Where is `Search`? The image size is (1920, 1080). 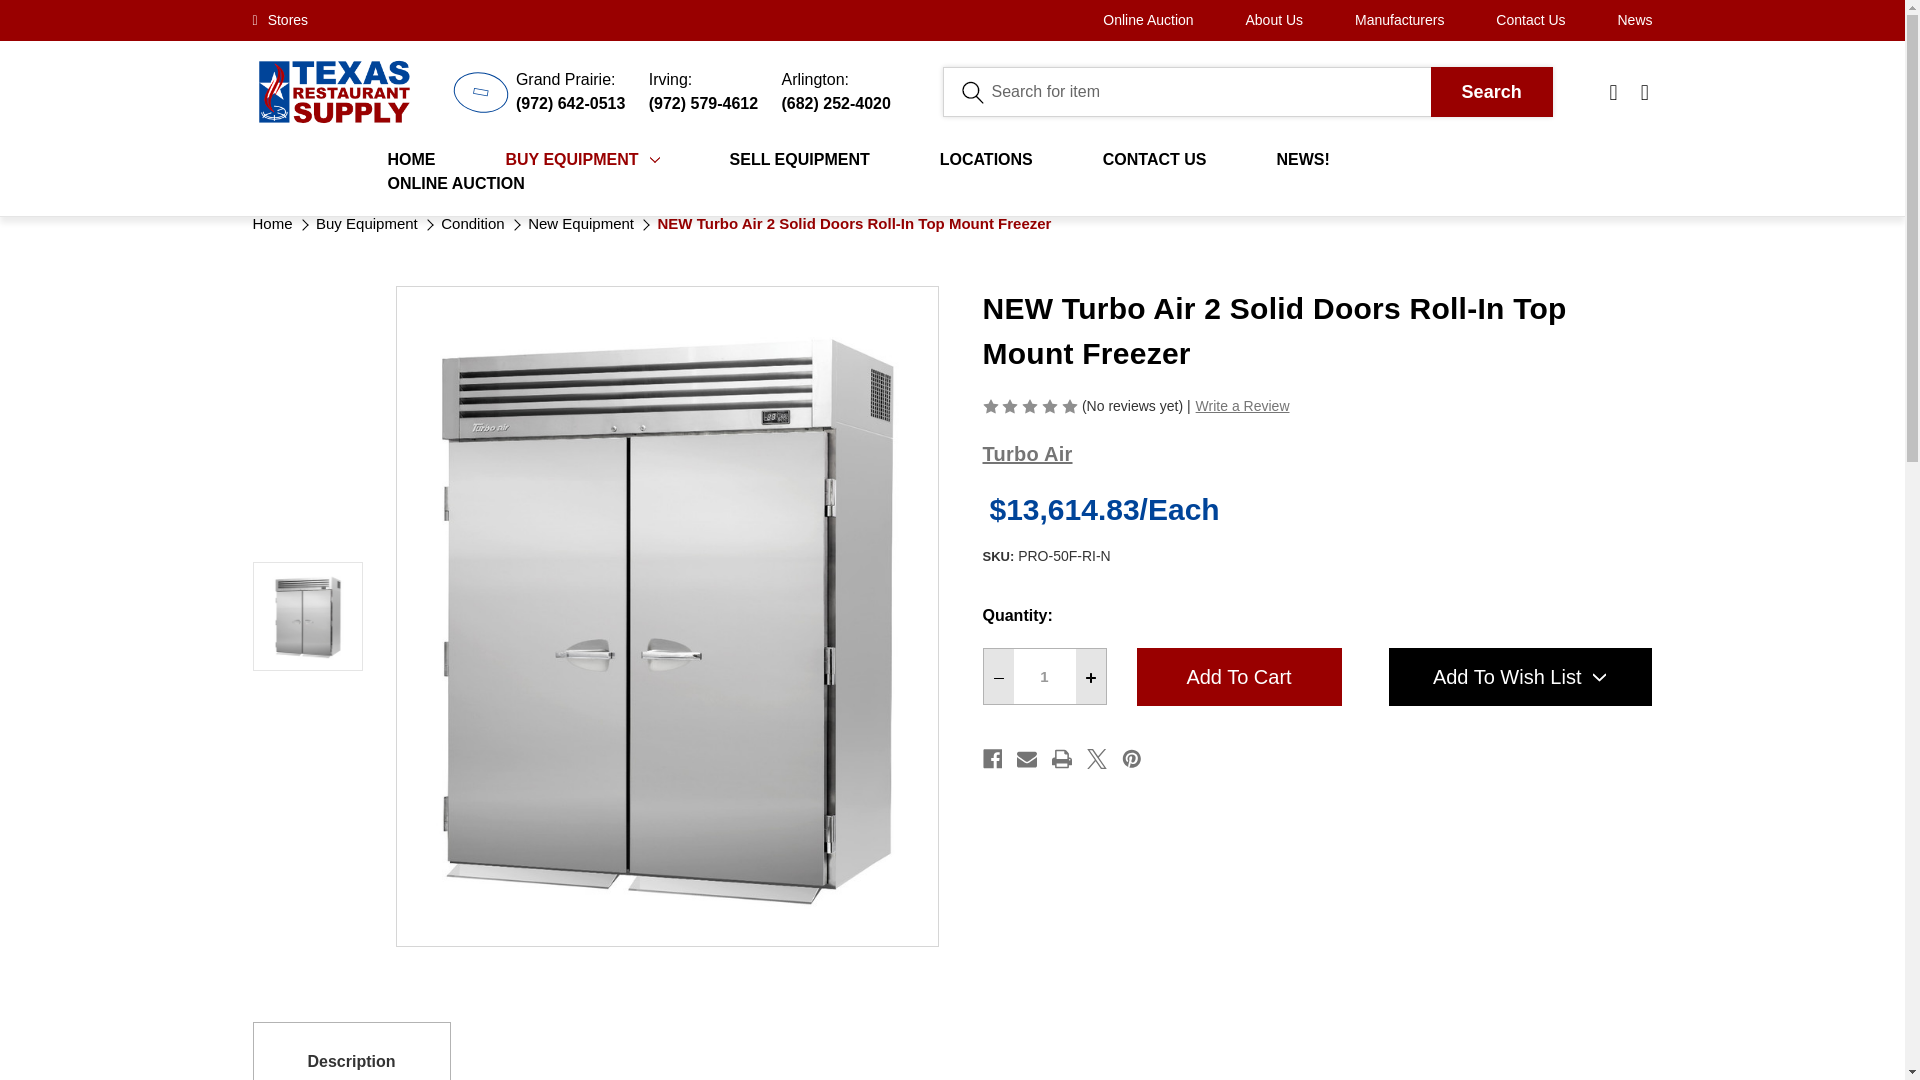 Search is located at coordinates (1492, 91).